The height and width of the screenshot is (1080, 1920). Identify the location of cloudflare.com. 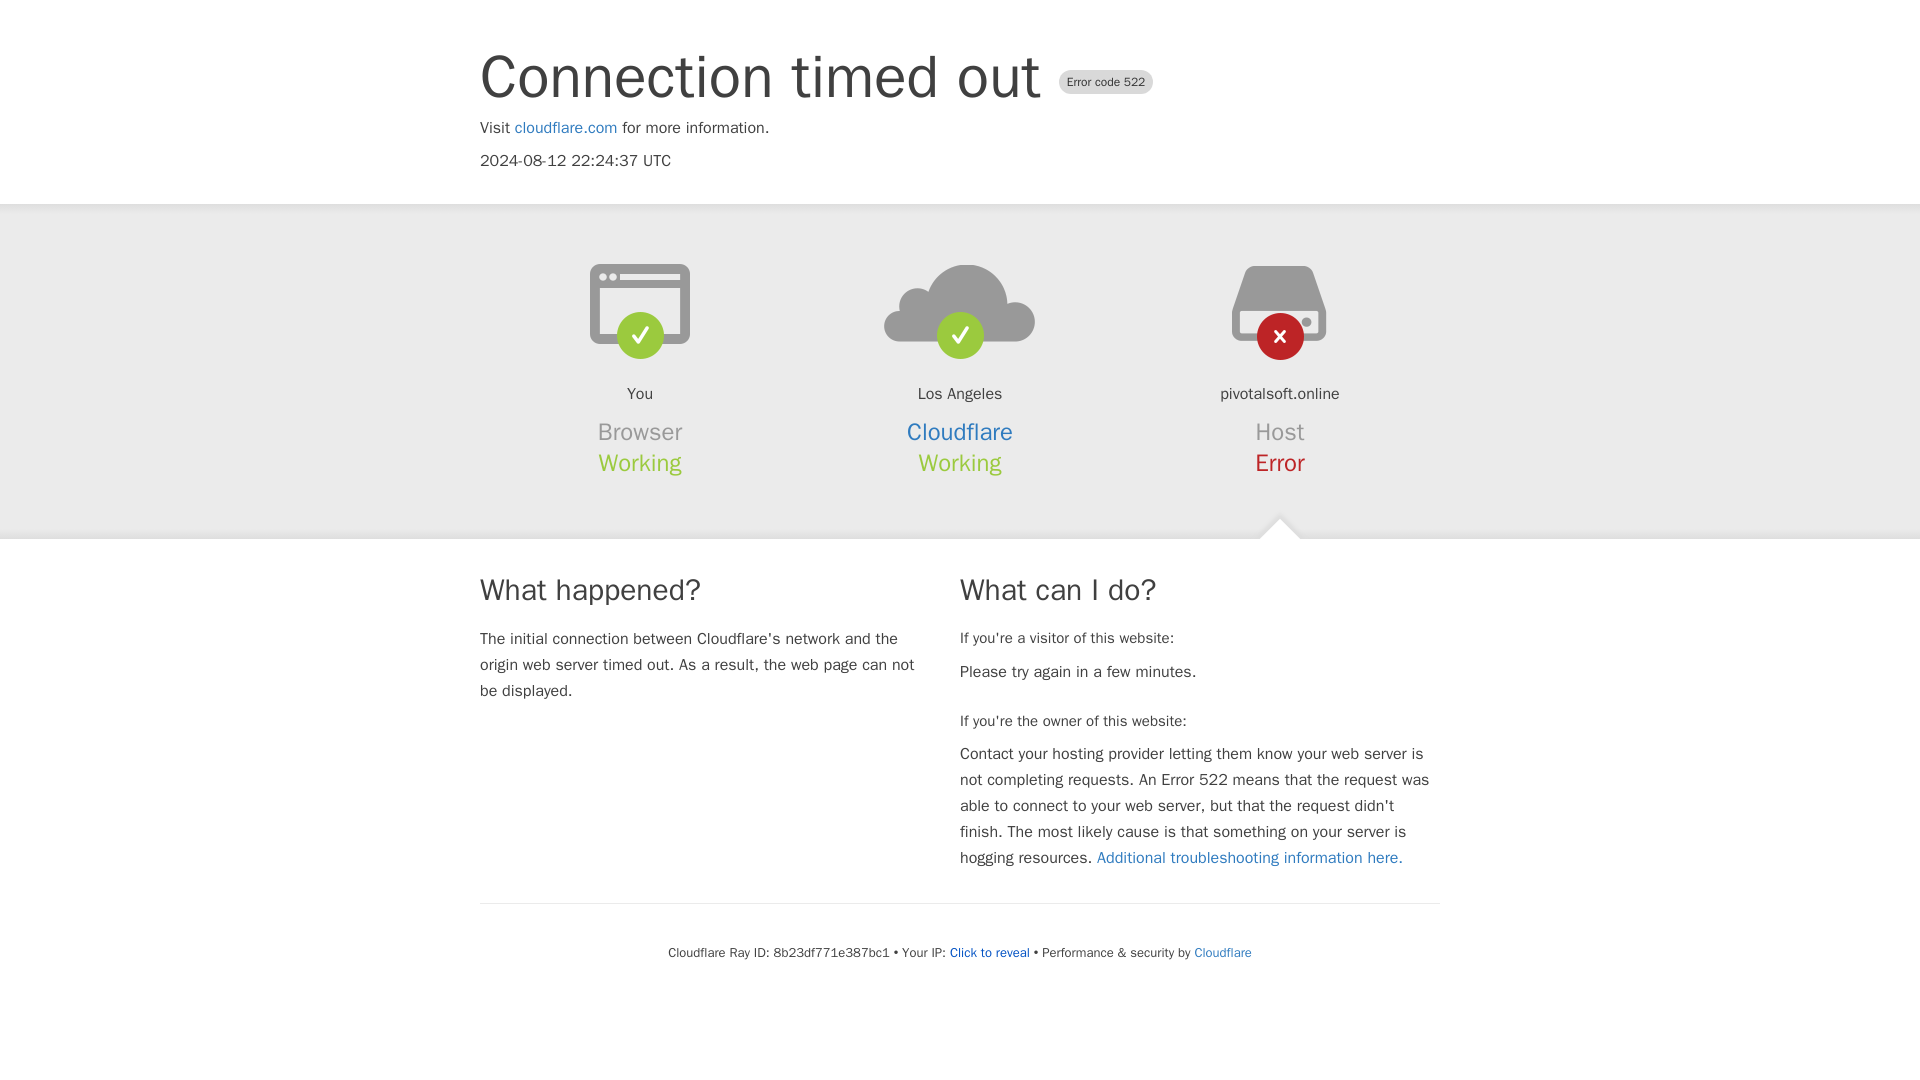
(566, 128).